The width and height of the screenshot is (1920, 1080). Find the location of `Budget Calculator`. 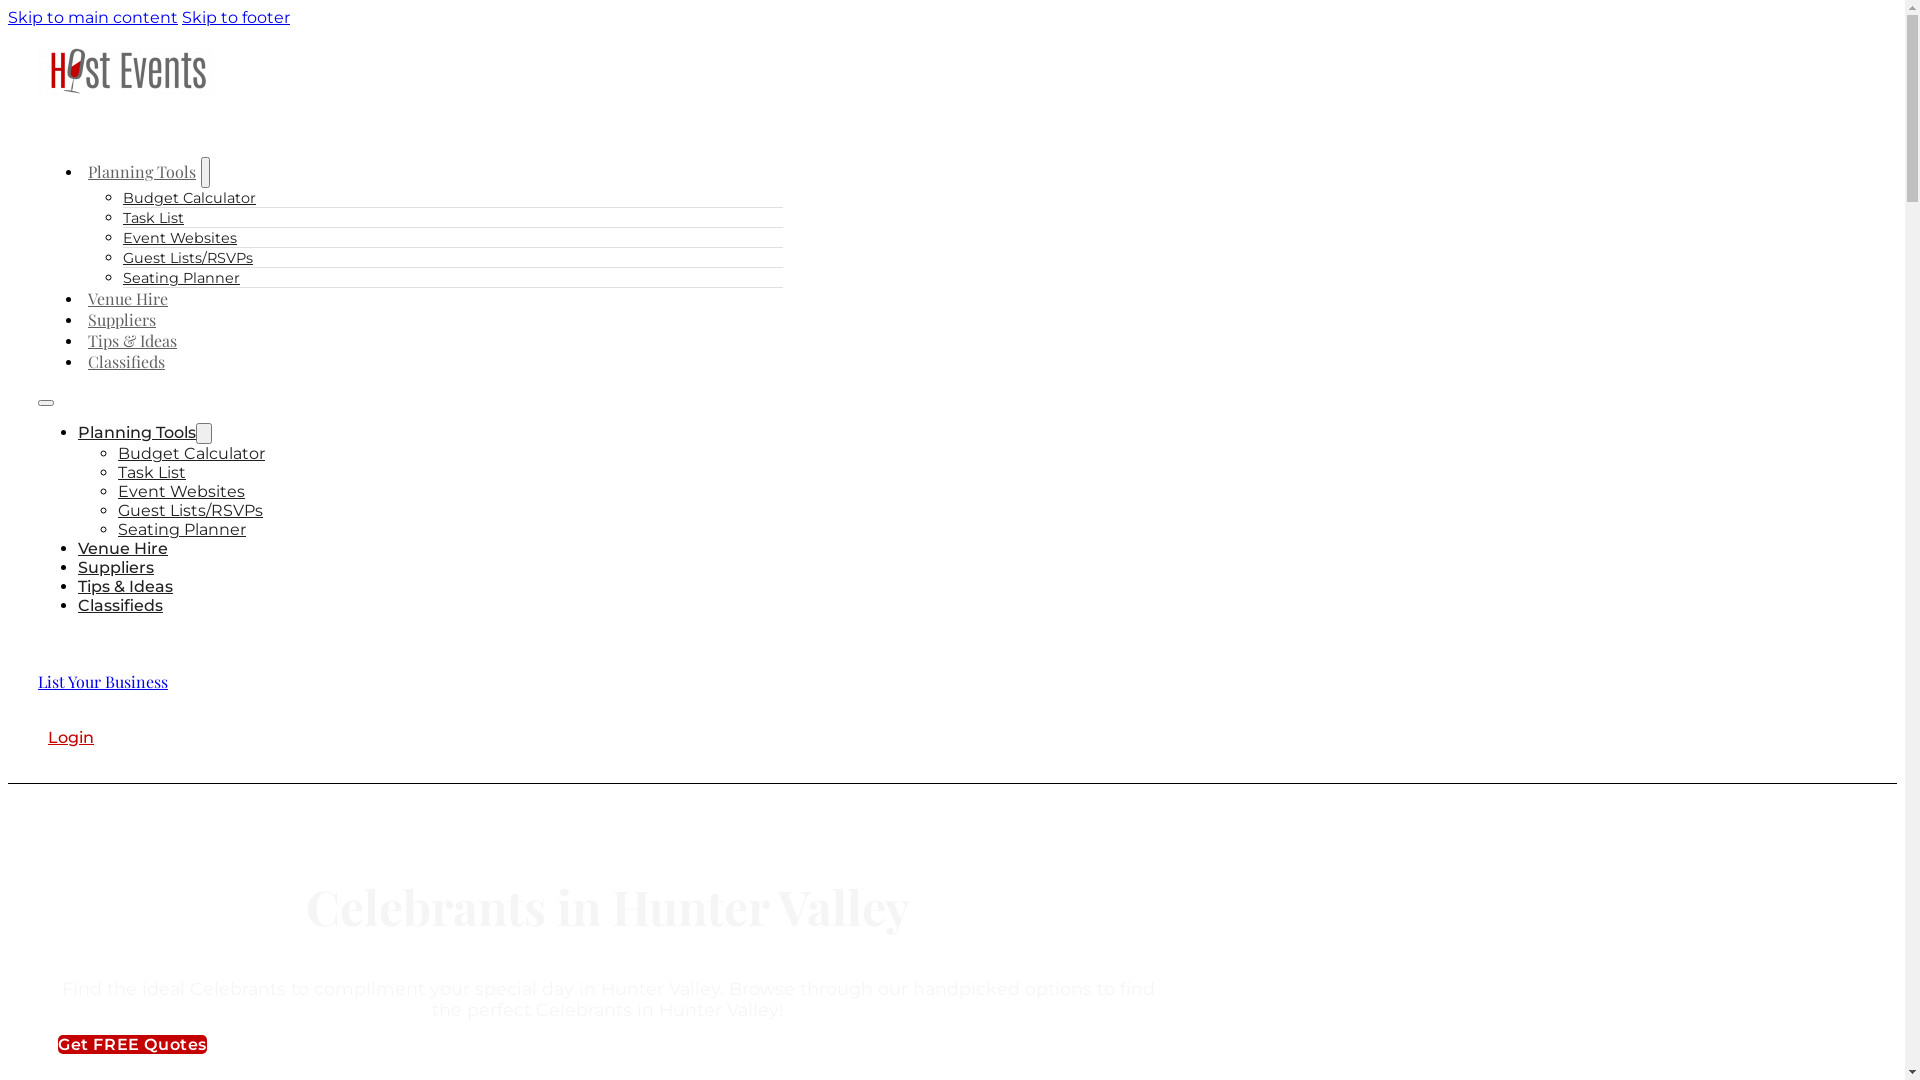

Budget Calculator is located at coordinates (192, 454).